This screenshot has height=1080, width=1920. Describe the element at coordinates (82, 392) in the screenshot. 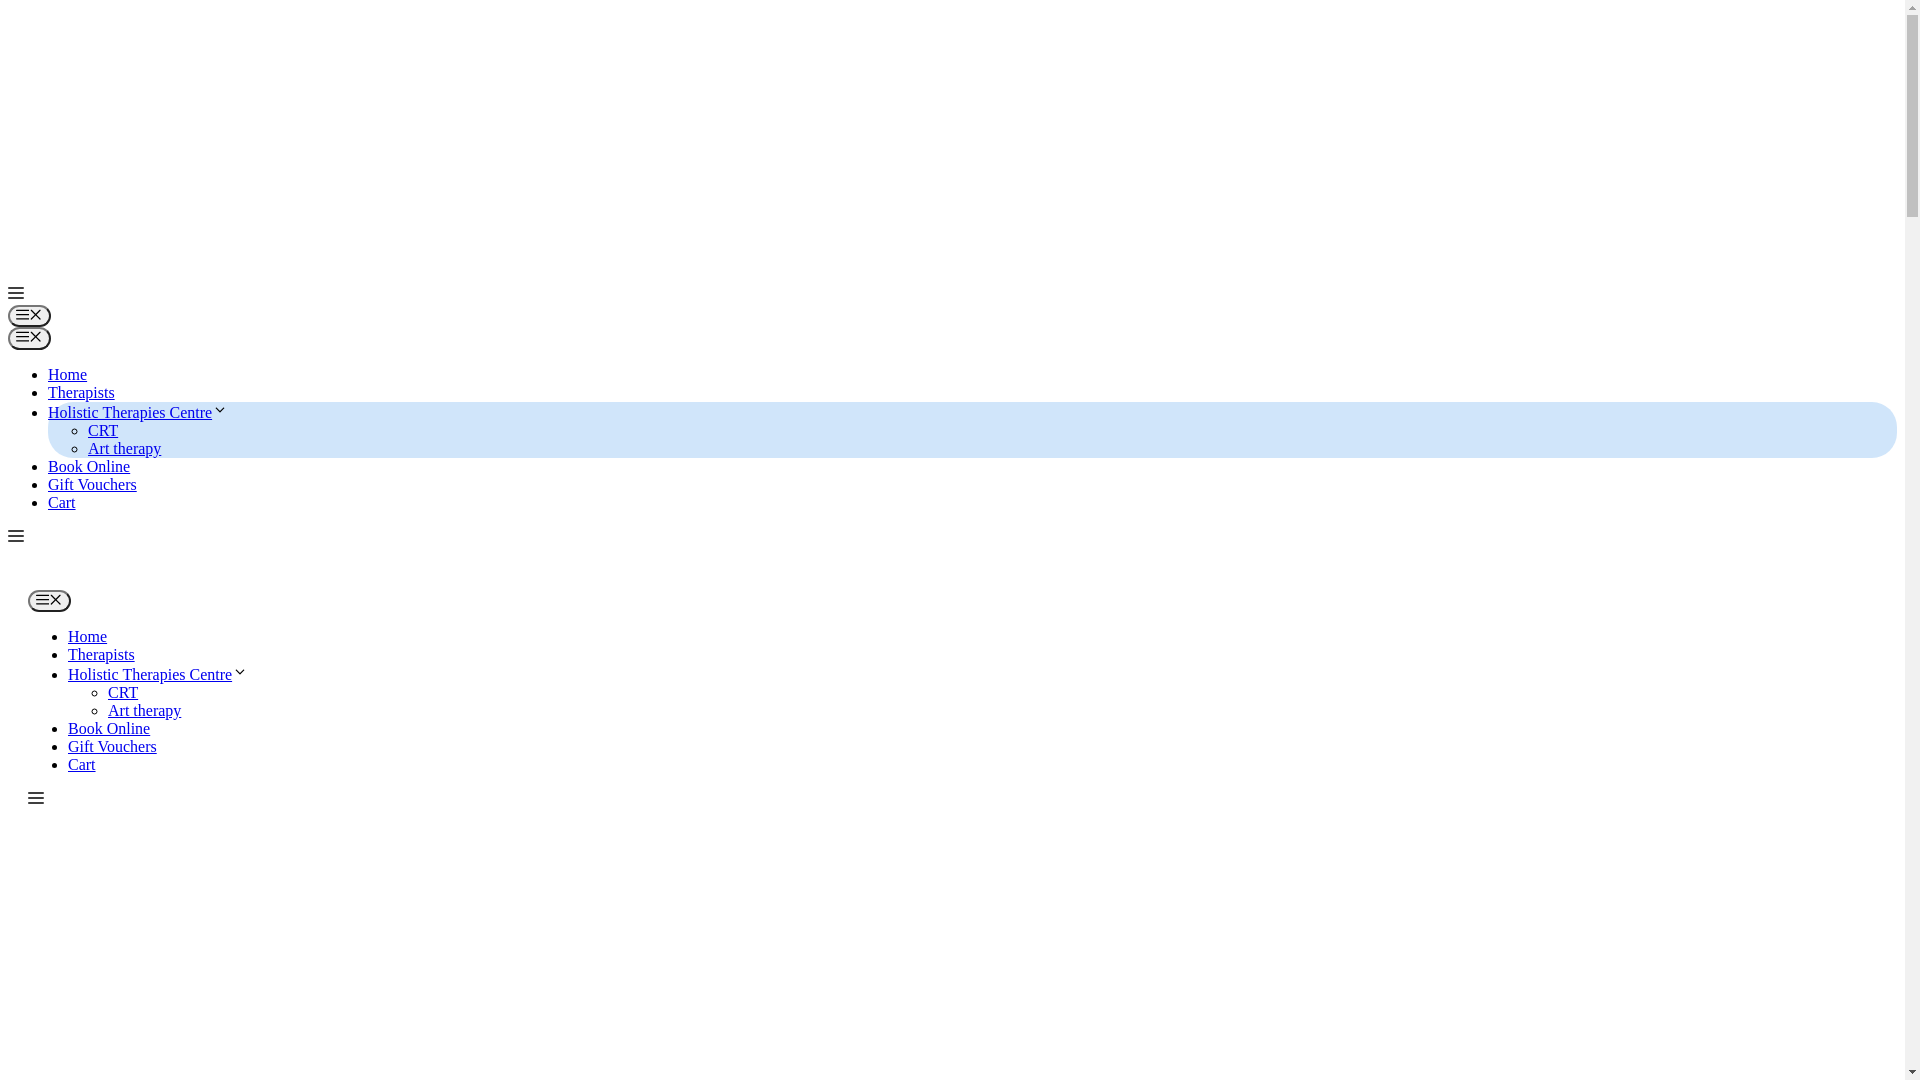

I see `Therapists` at that location.